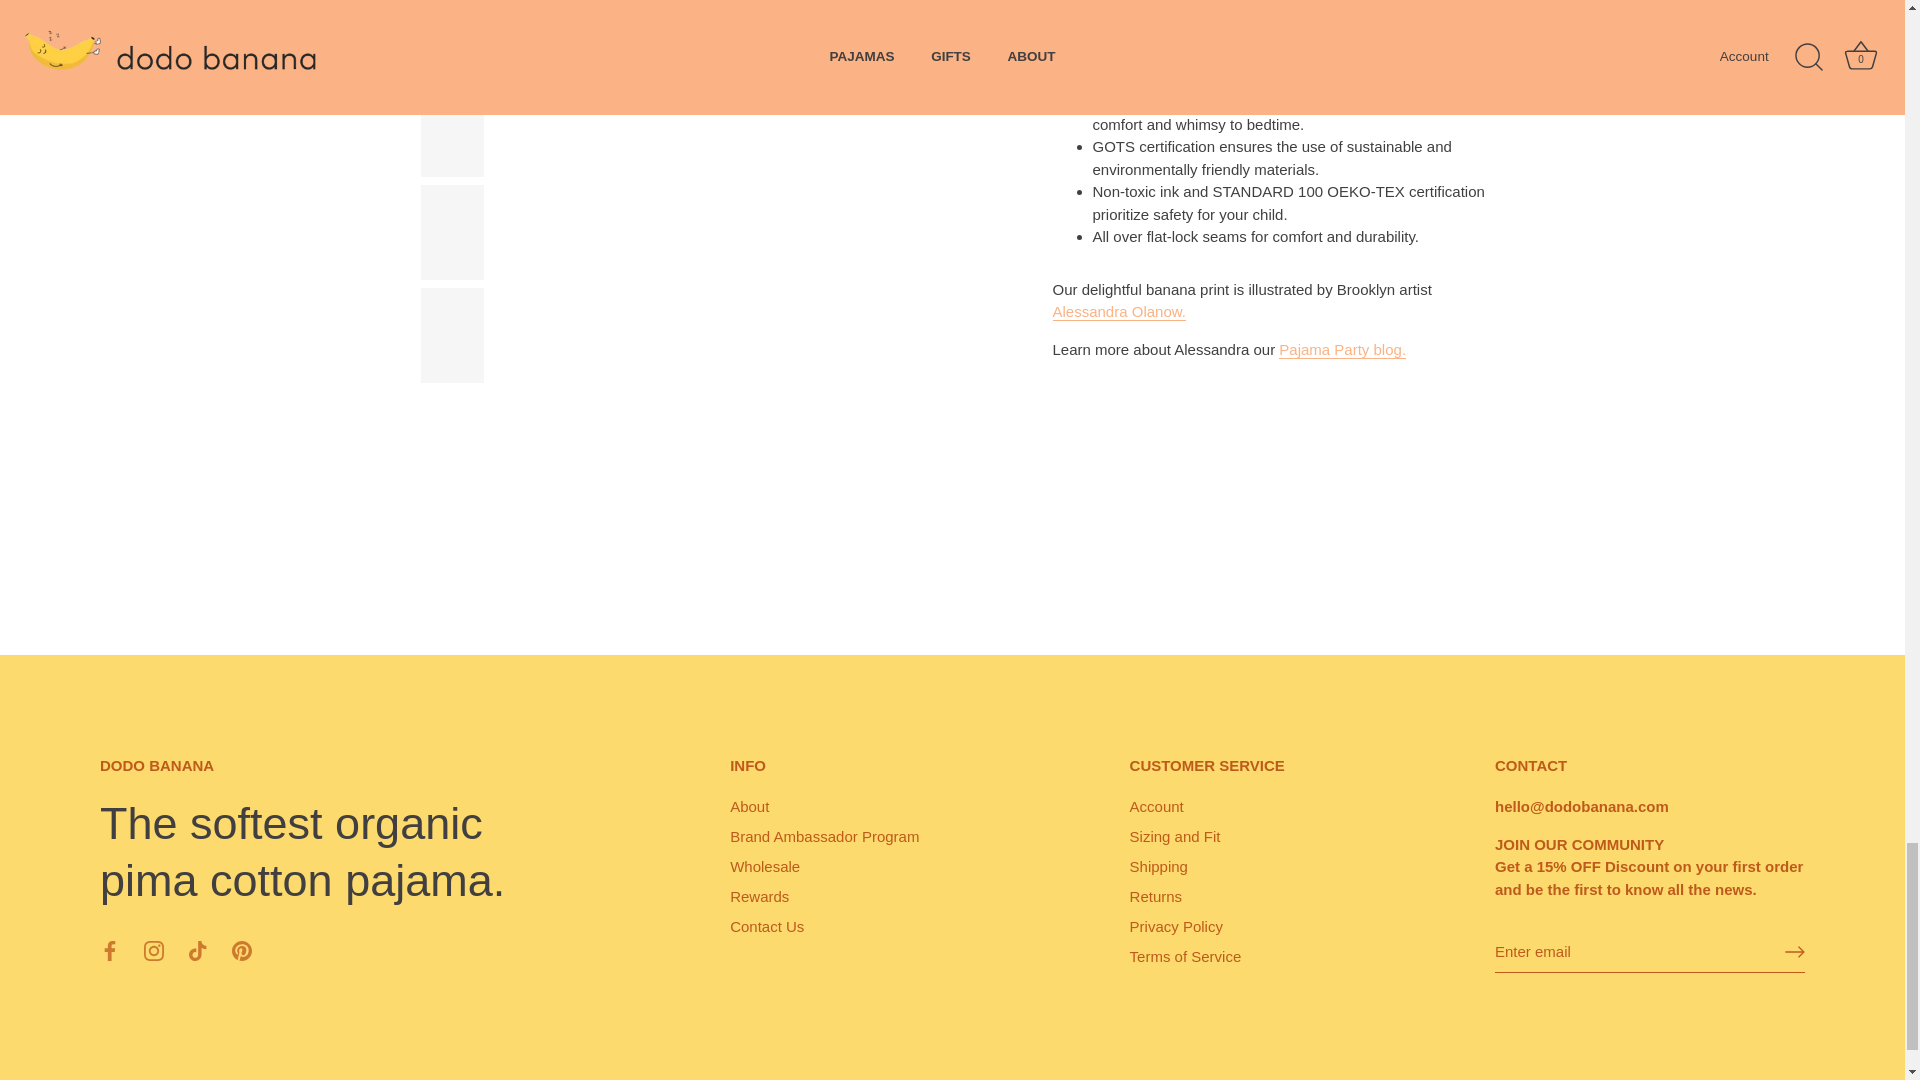  I want to click on Instagram, so click(154, 950).